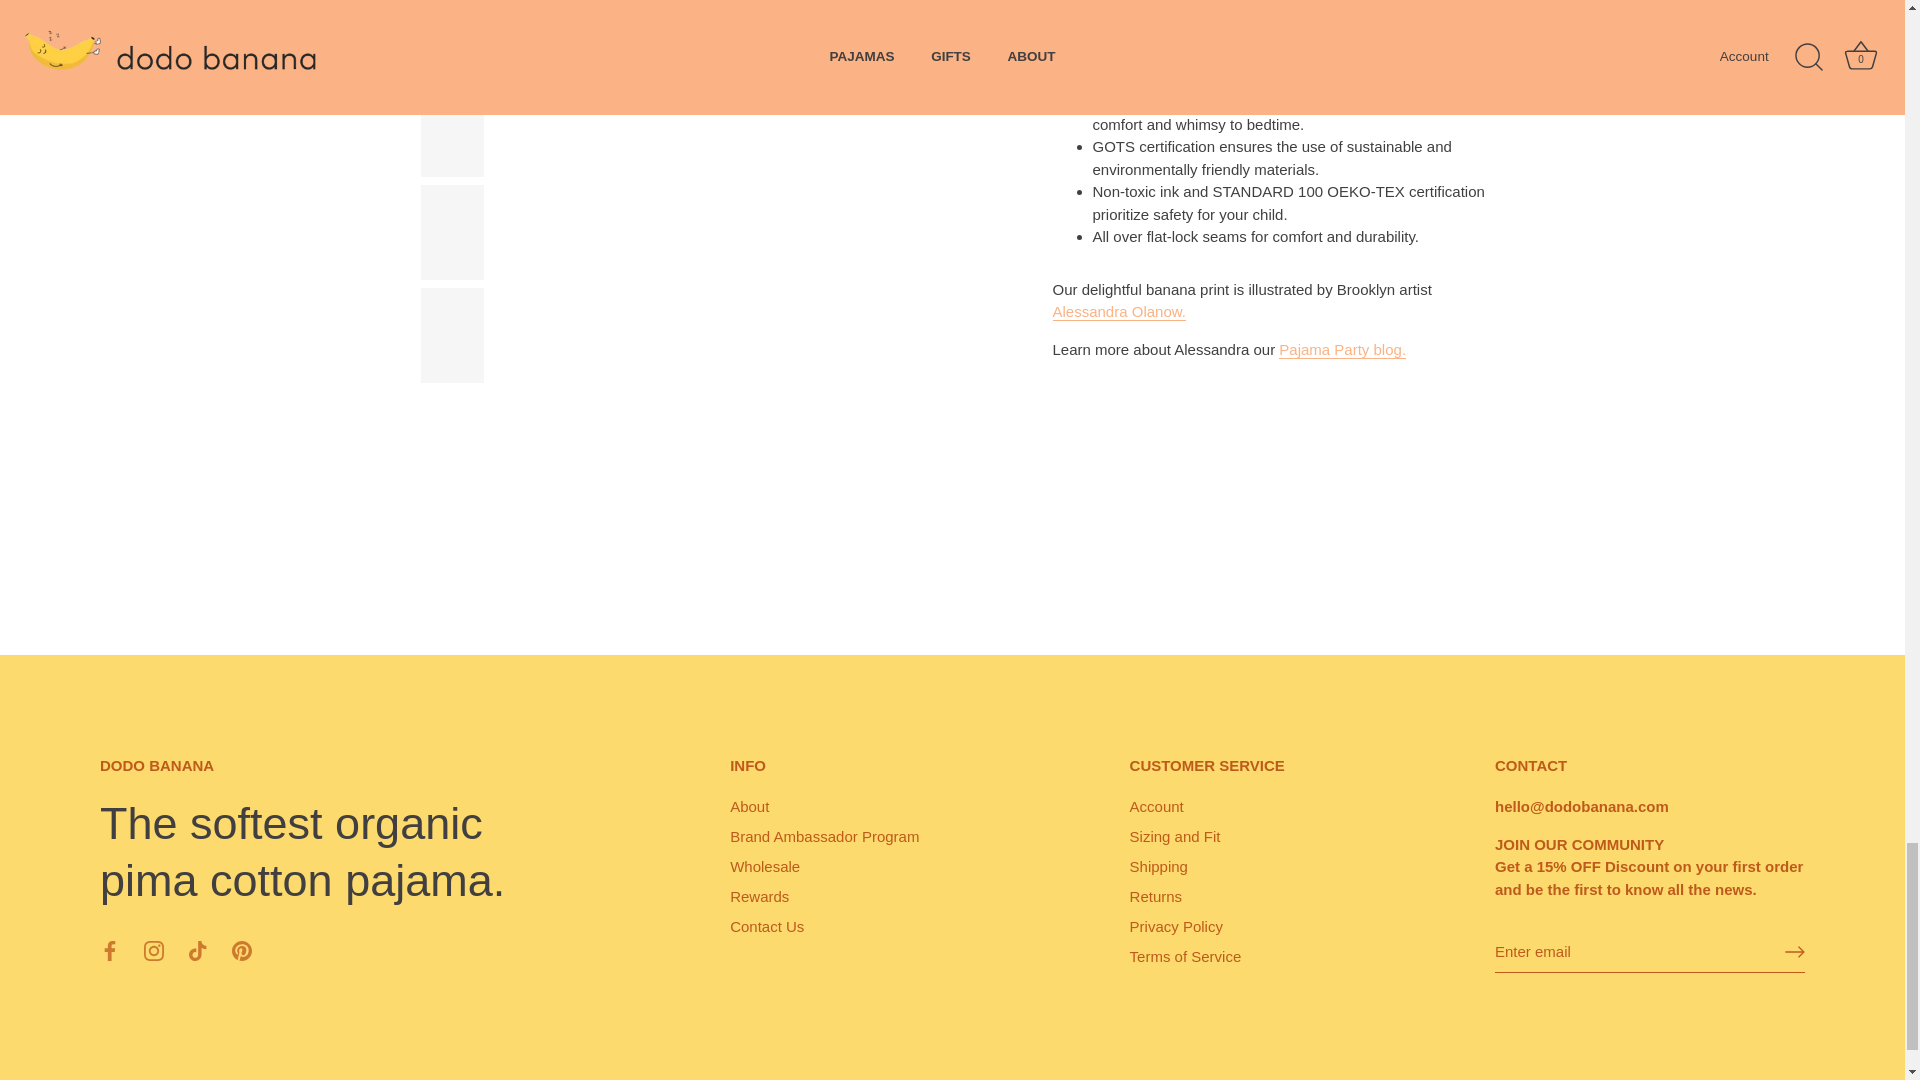  I want to click on Instagram, so click(154, 950).